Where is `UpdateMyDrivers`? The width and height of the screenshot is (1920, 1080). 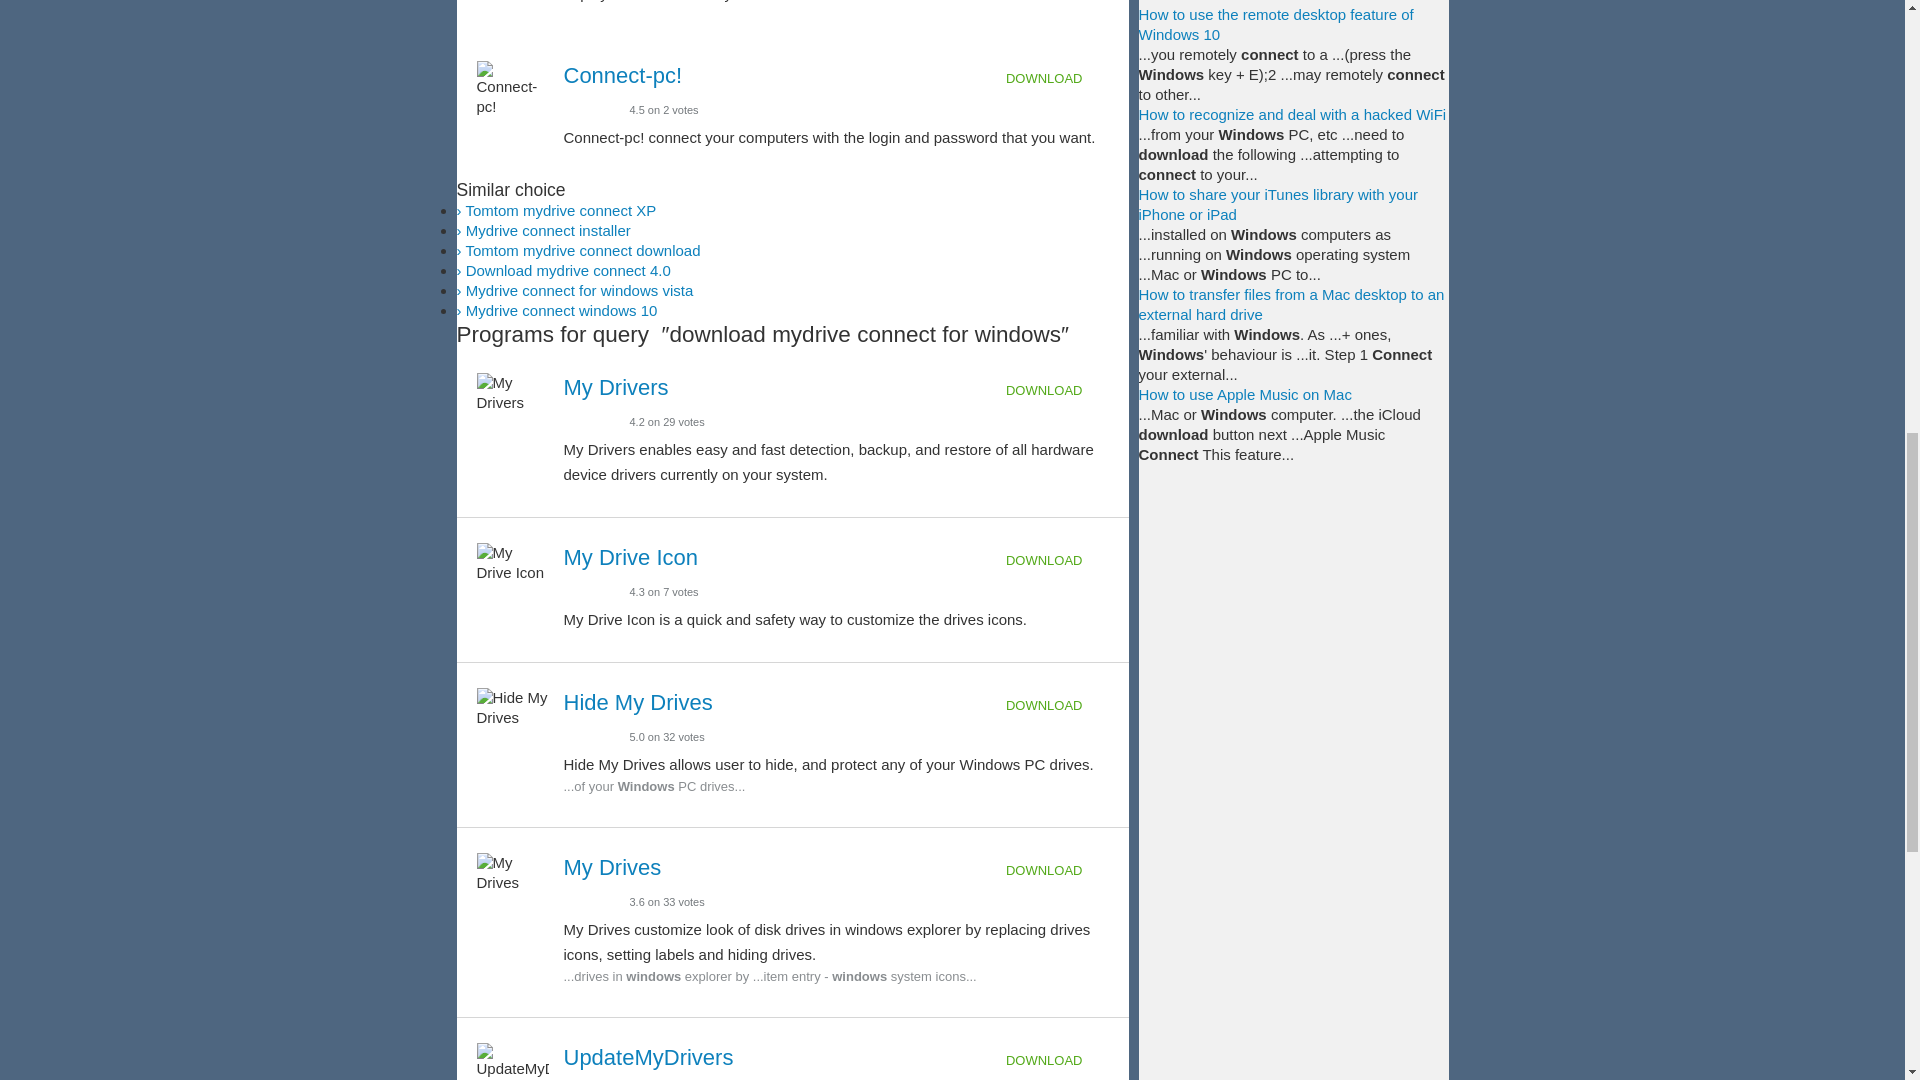 UpdateMyDrivers is located at coordinates (648, 1058).